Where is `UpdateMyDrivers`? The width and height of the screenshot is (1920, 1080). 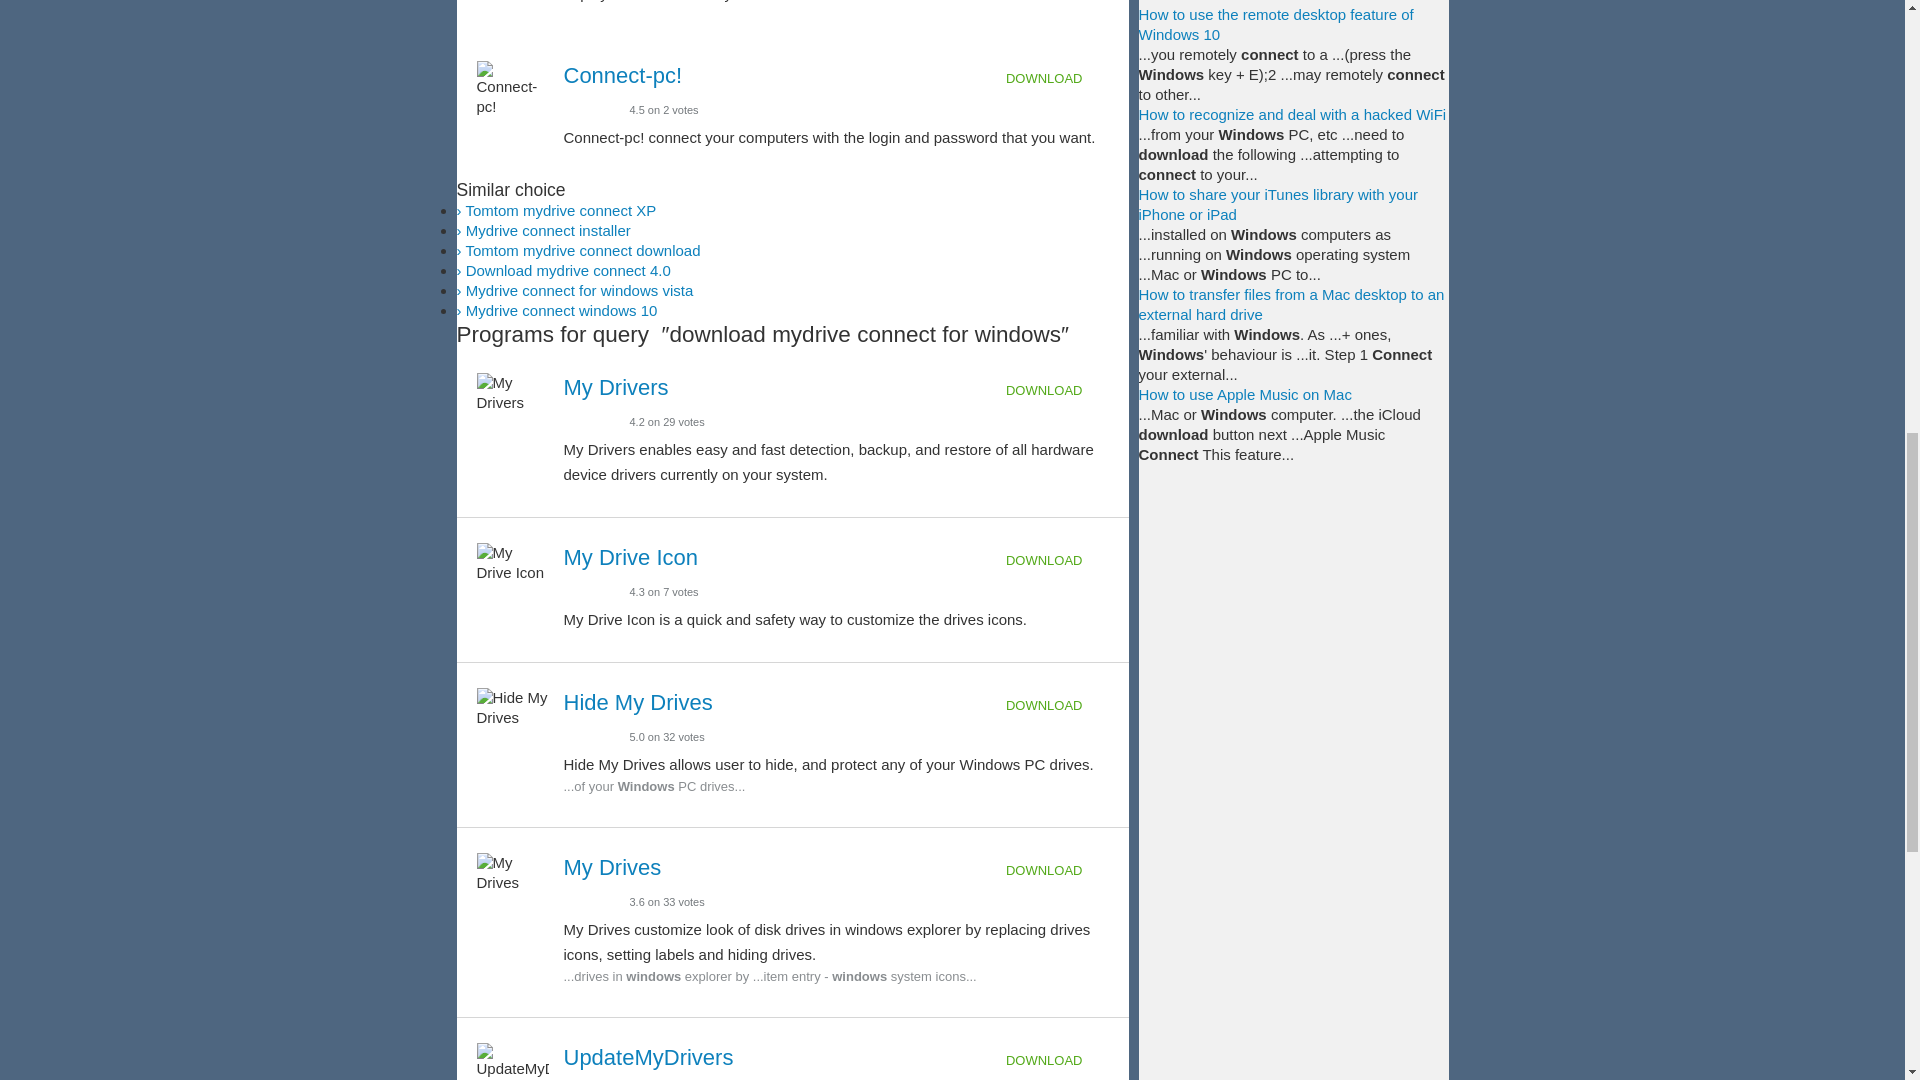 UpdateMyDrivers is located at coordinates (648, 1058).